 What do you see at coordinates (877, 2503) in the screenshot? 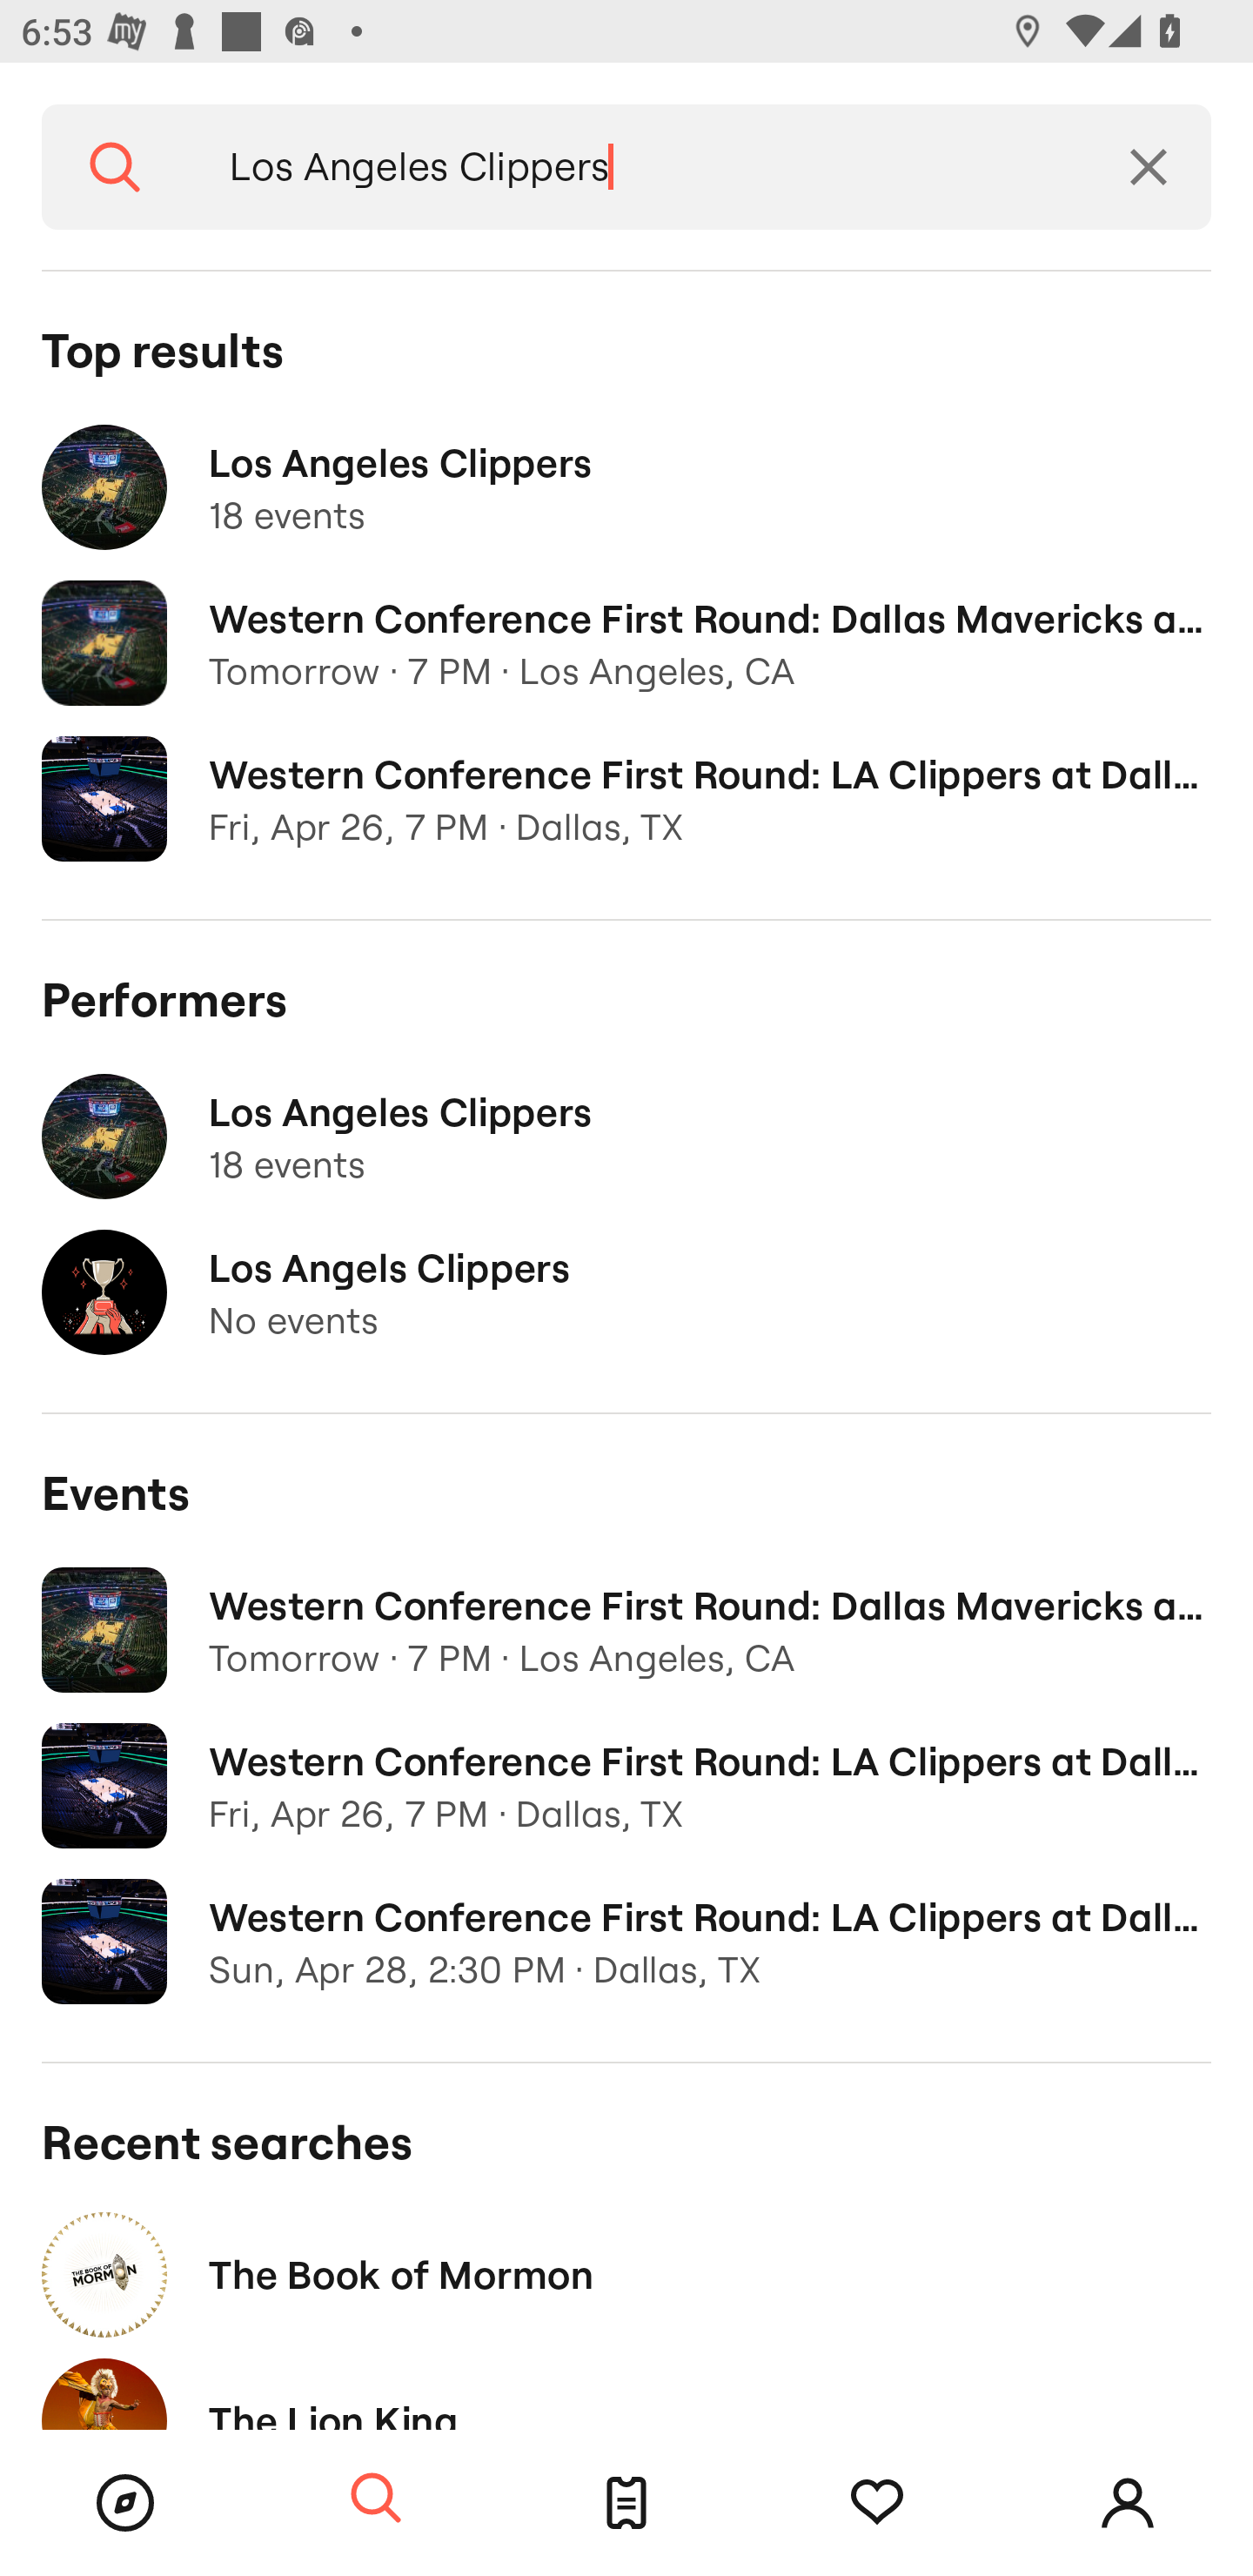
I see `Tracking` at bounding box center [877, 2503].